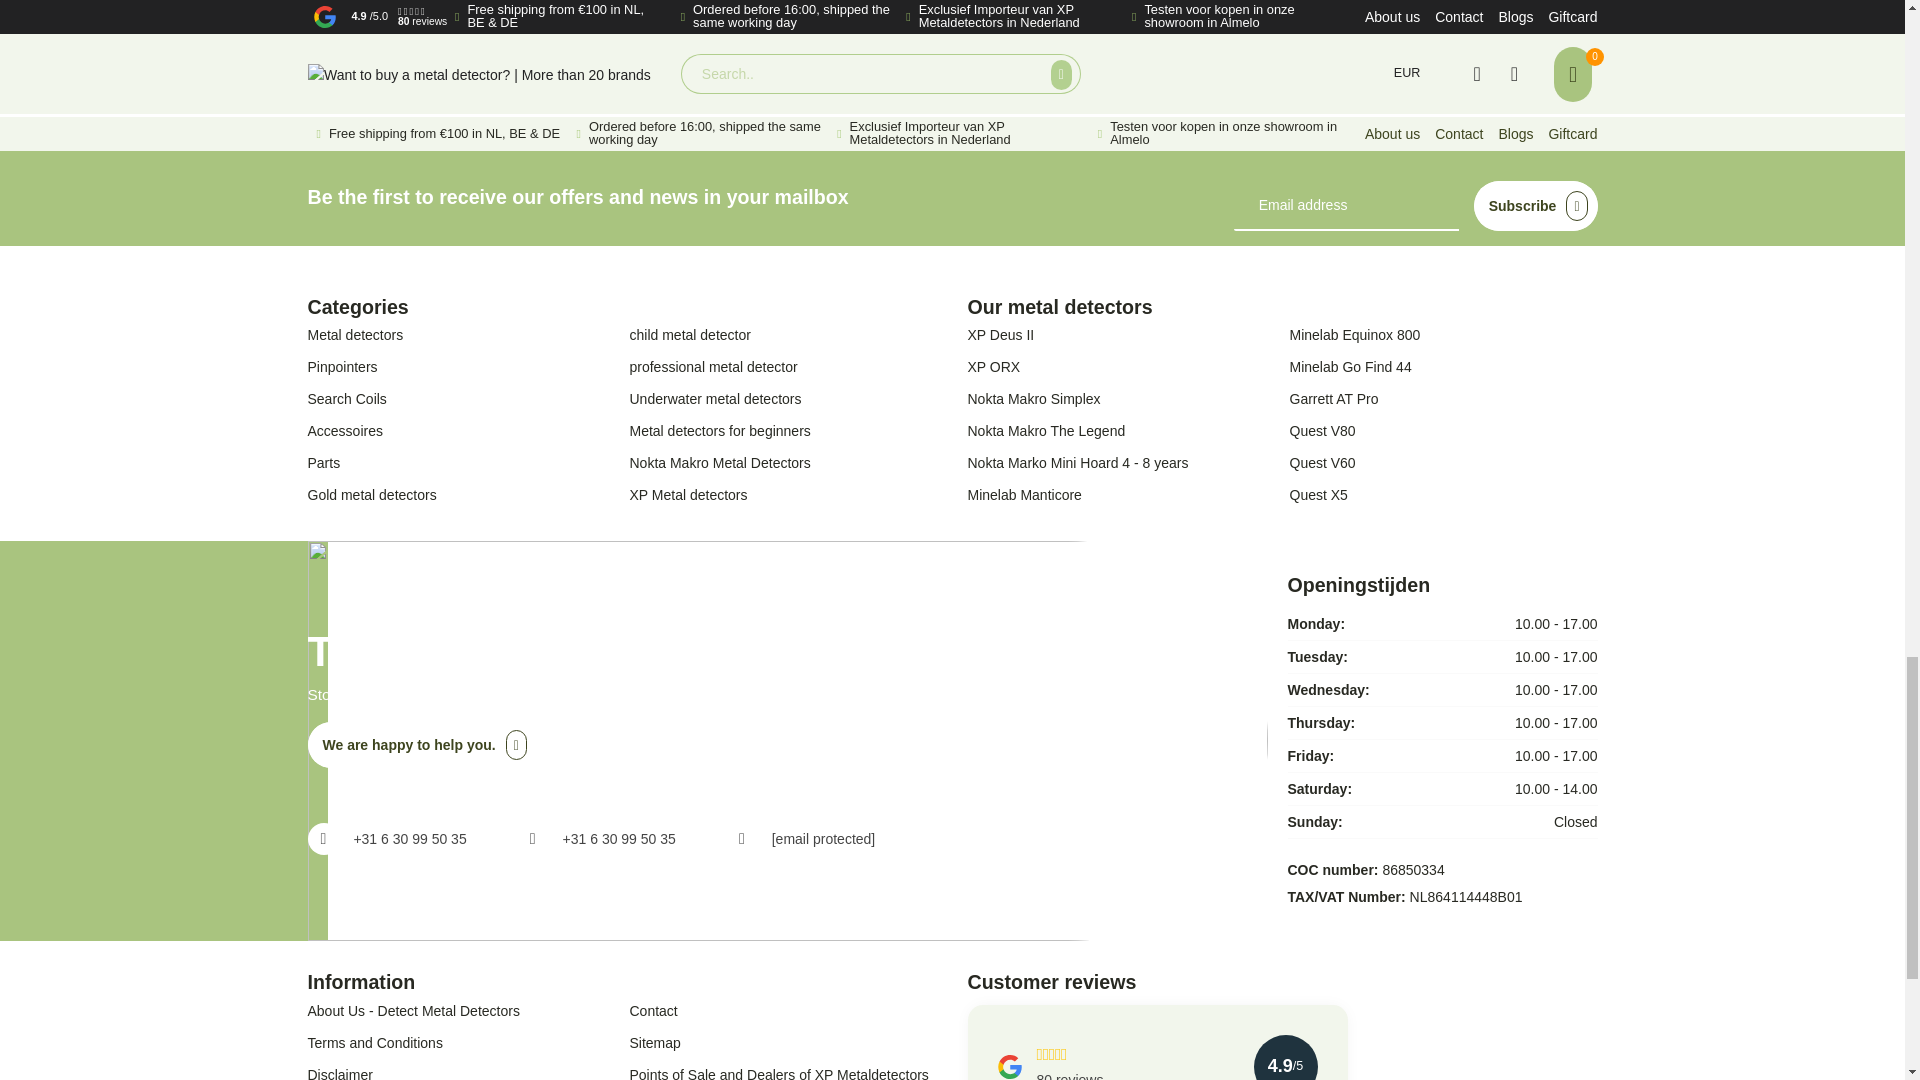 The image size is (1920, 1080). I want to click on Blogs, so click(1514, 134).